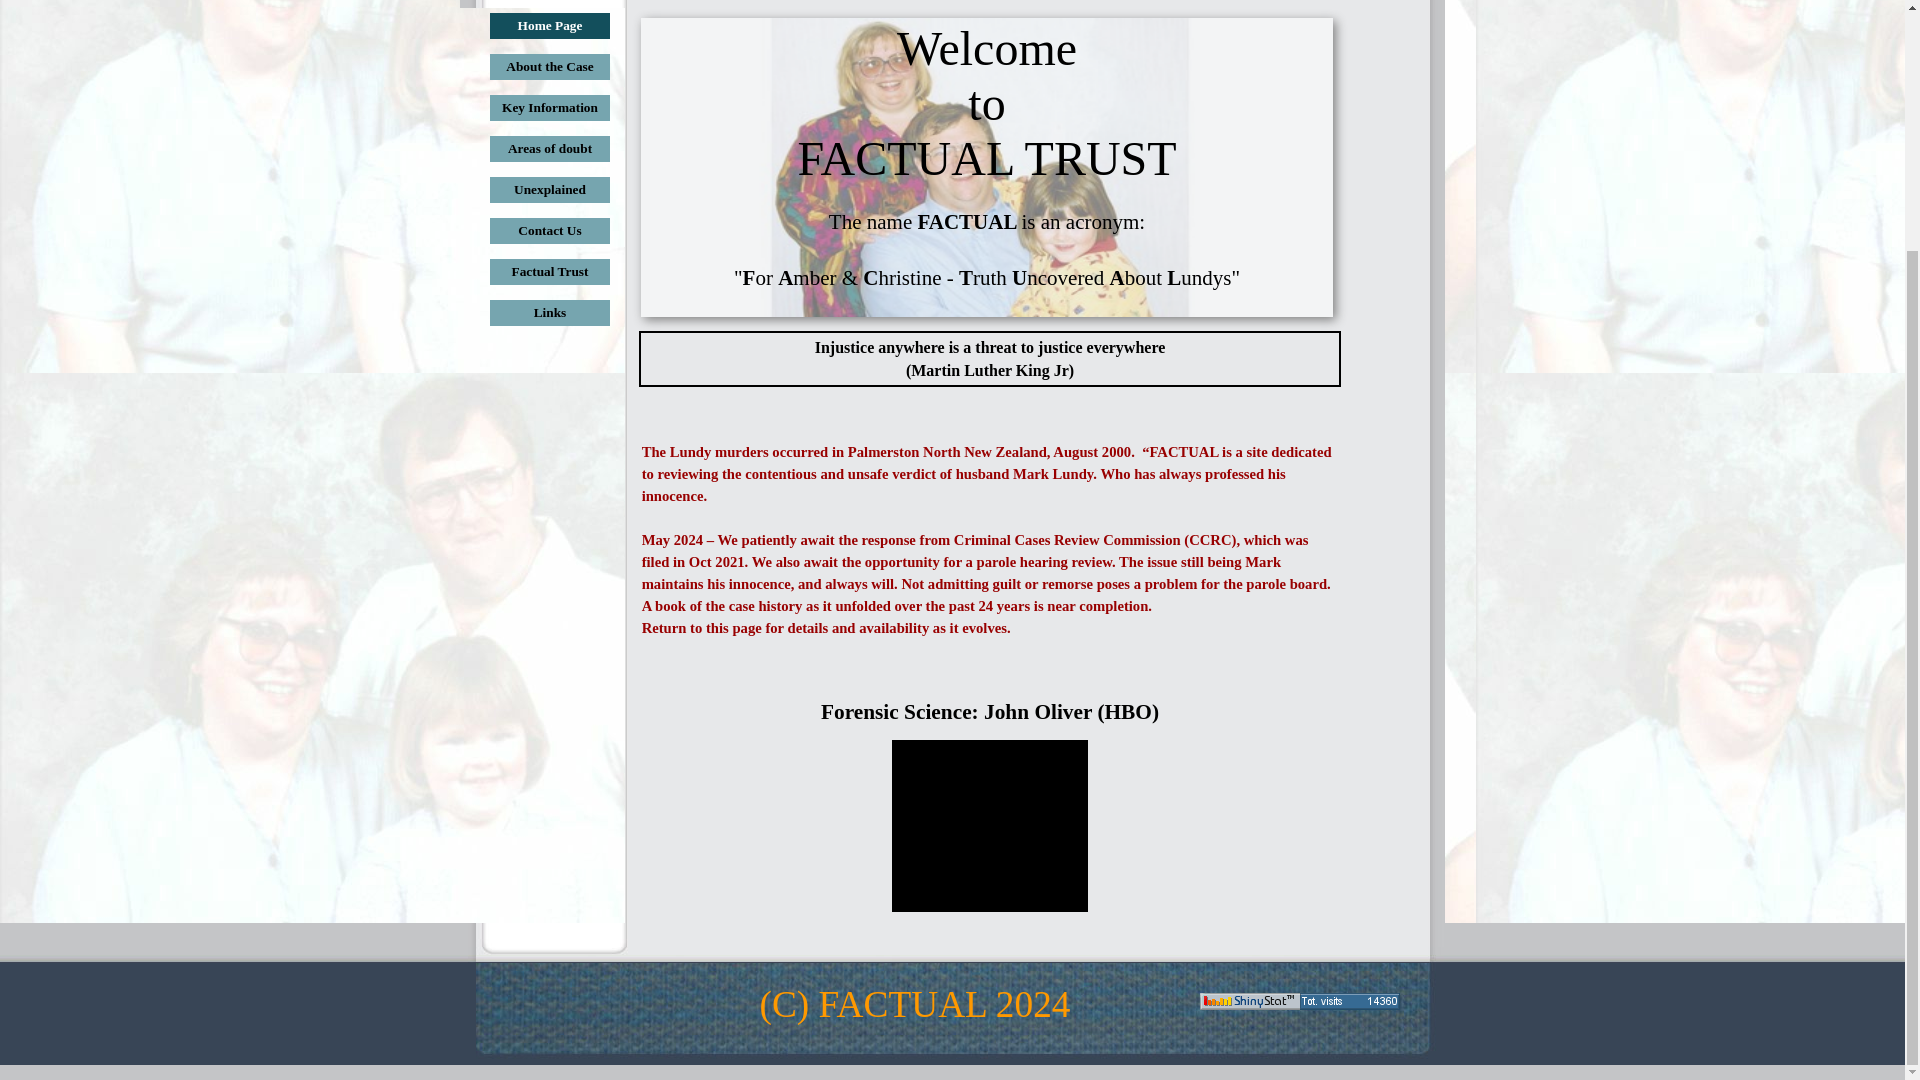 The image size is (1920, 1080). I want to click on Unexplained, so click(550, 190).